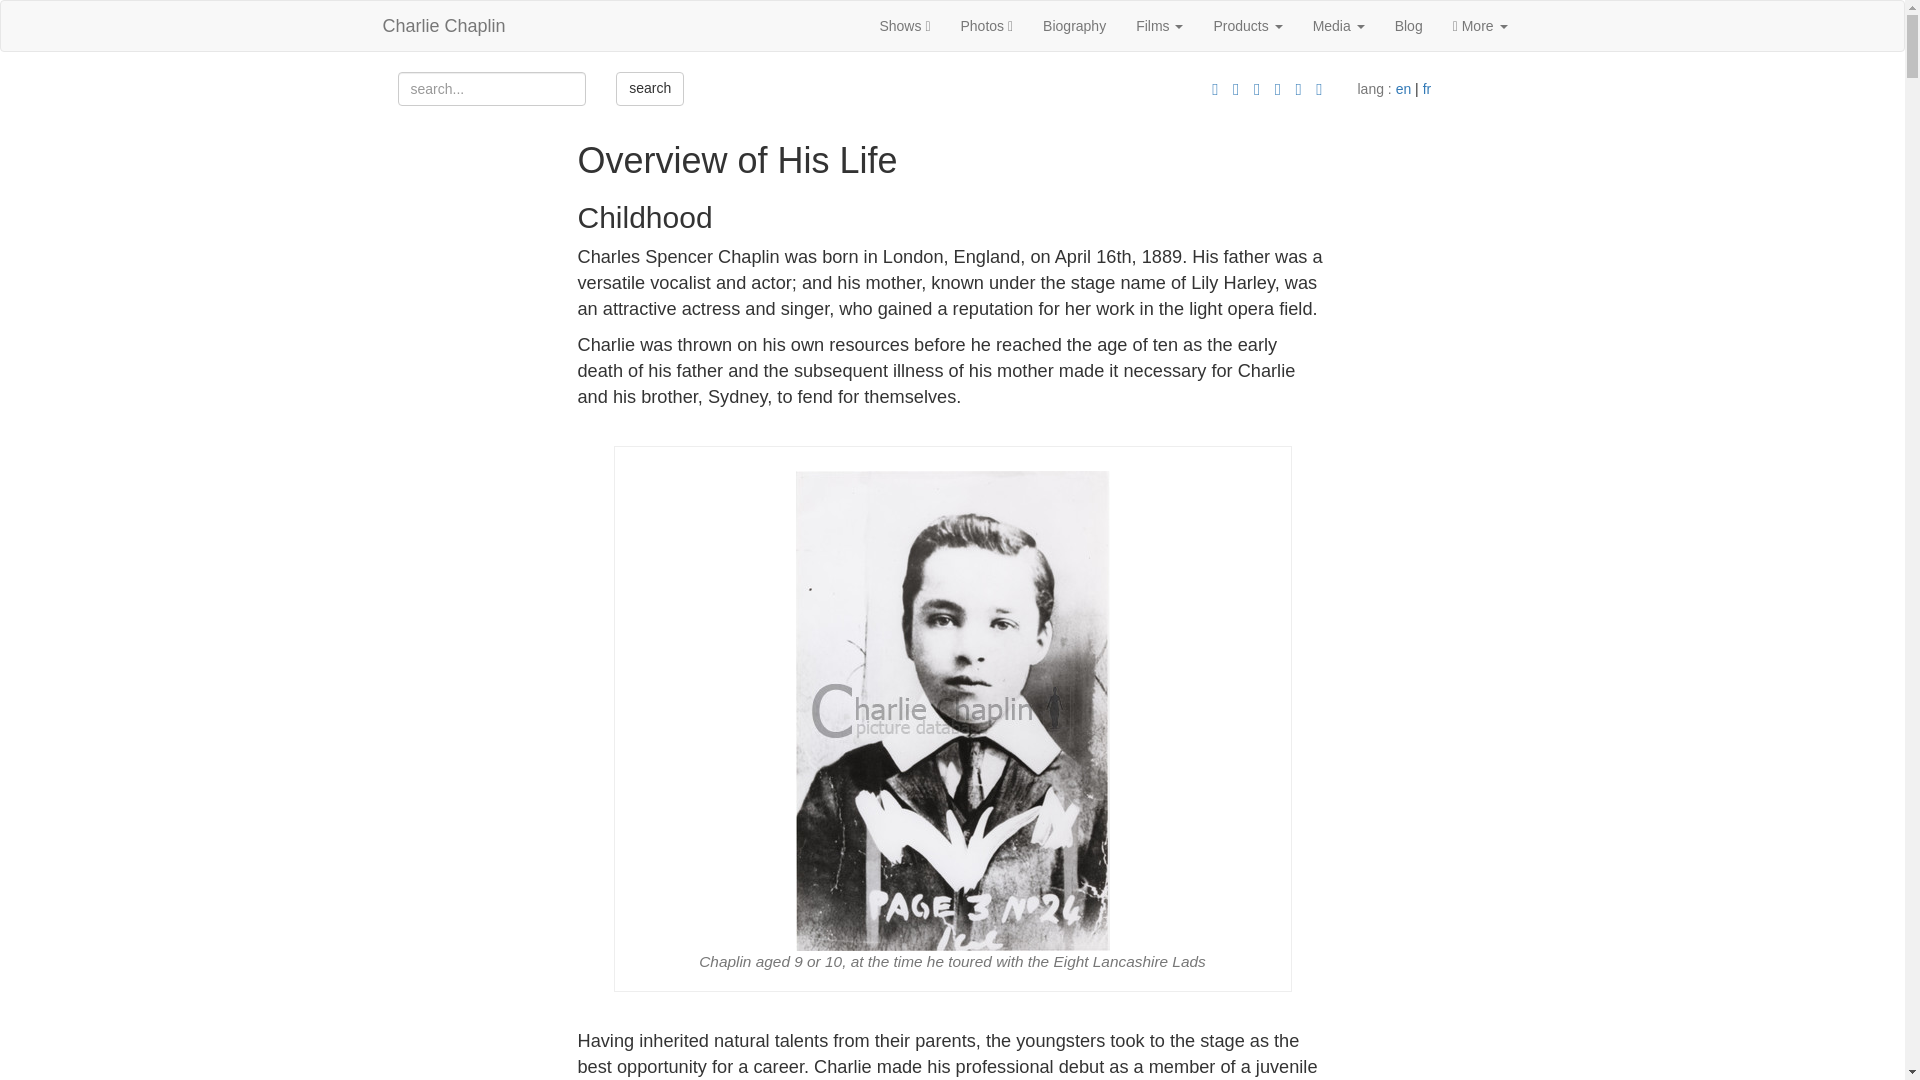 Image resolution: width=1920 pixels, height=1080 pixels. Describe the element at coordinates (900, 26) in the screenshot. I see `translation missing: it.menu.shows` at that location.